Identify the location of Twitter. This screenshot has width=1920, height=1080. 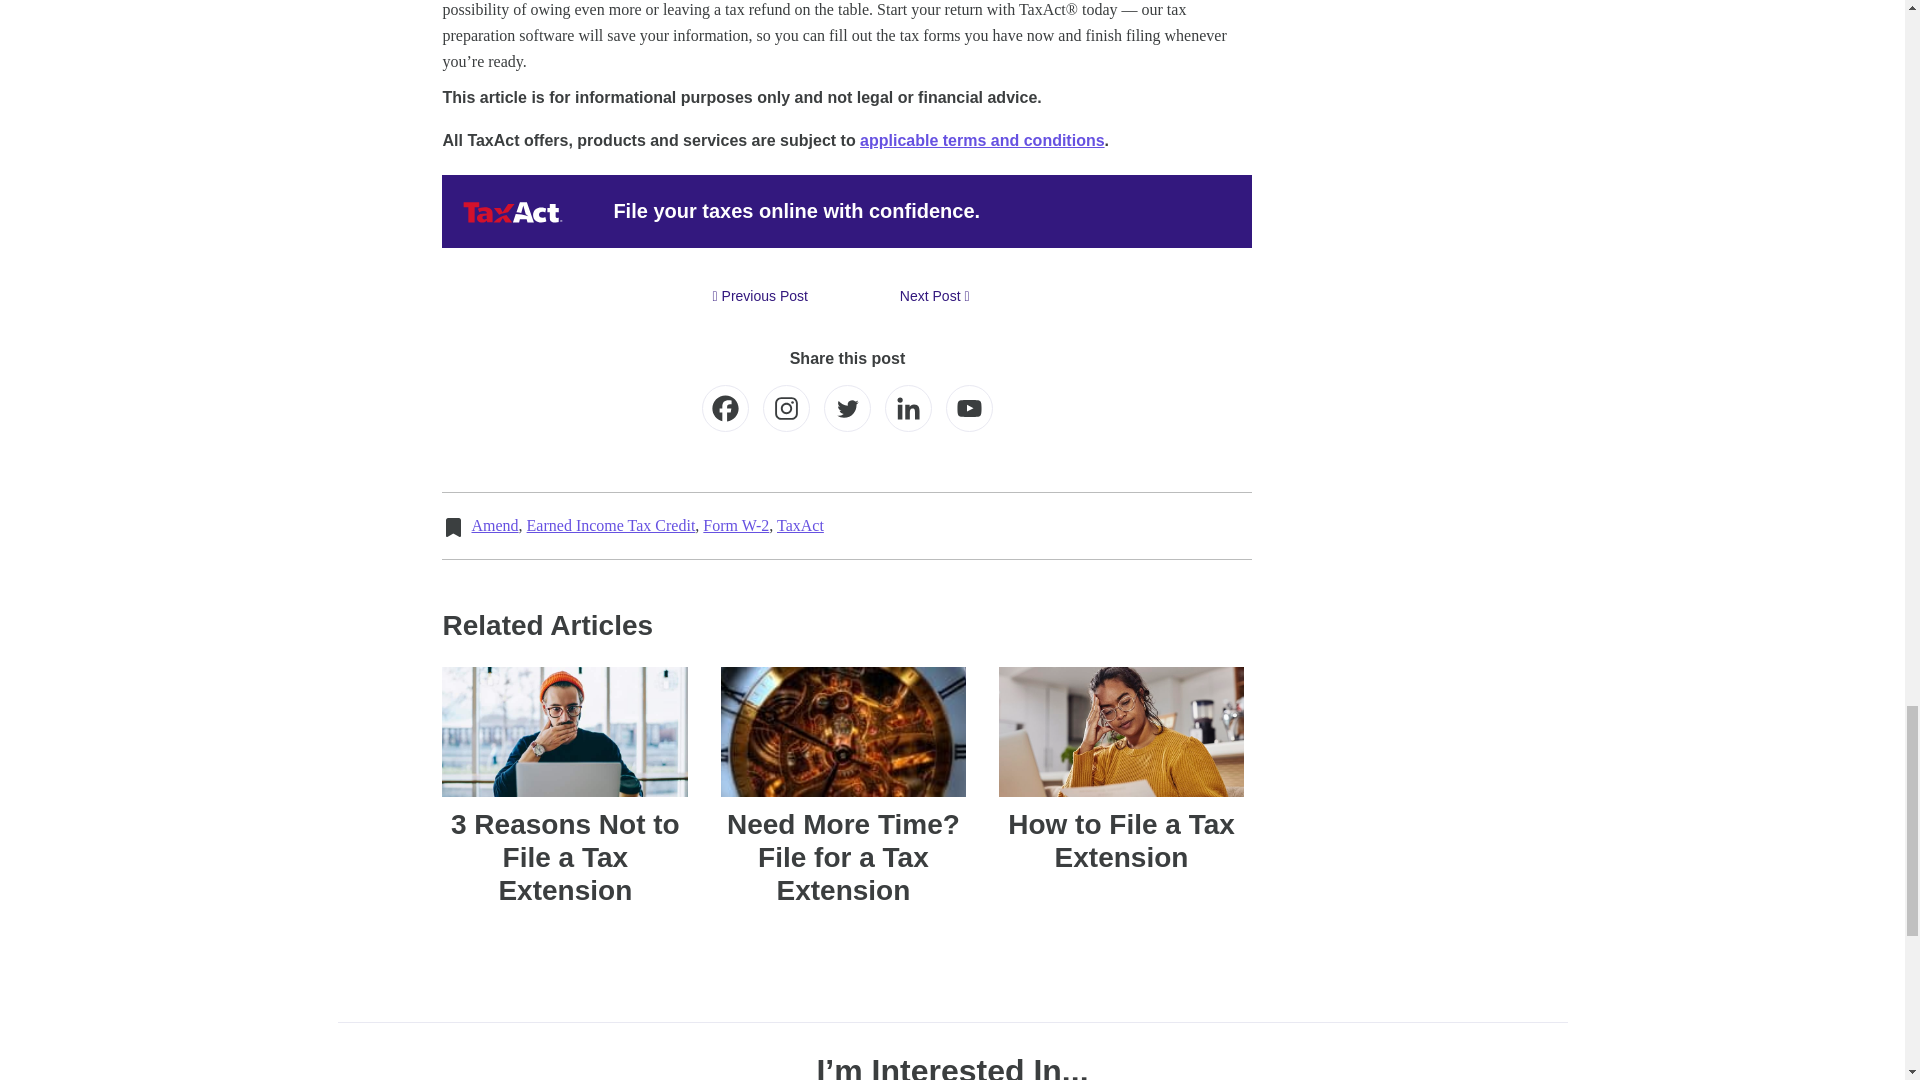
(847, 408).